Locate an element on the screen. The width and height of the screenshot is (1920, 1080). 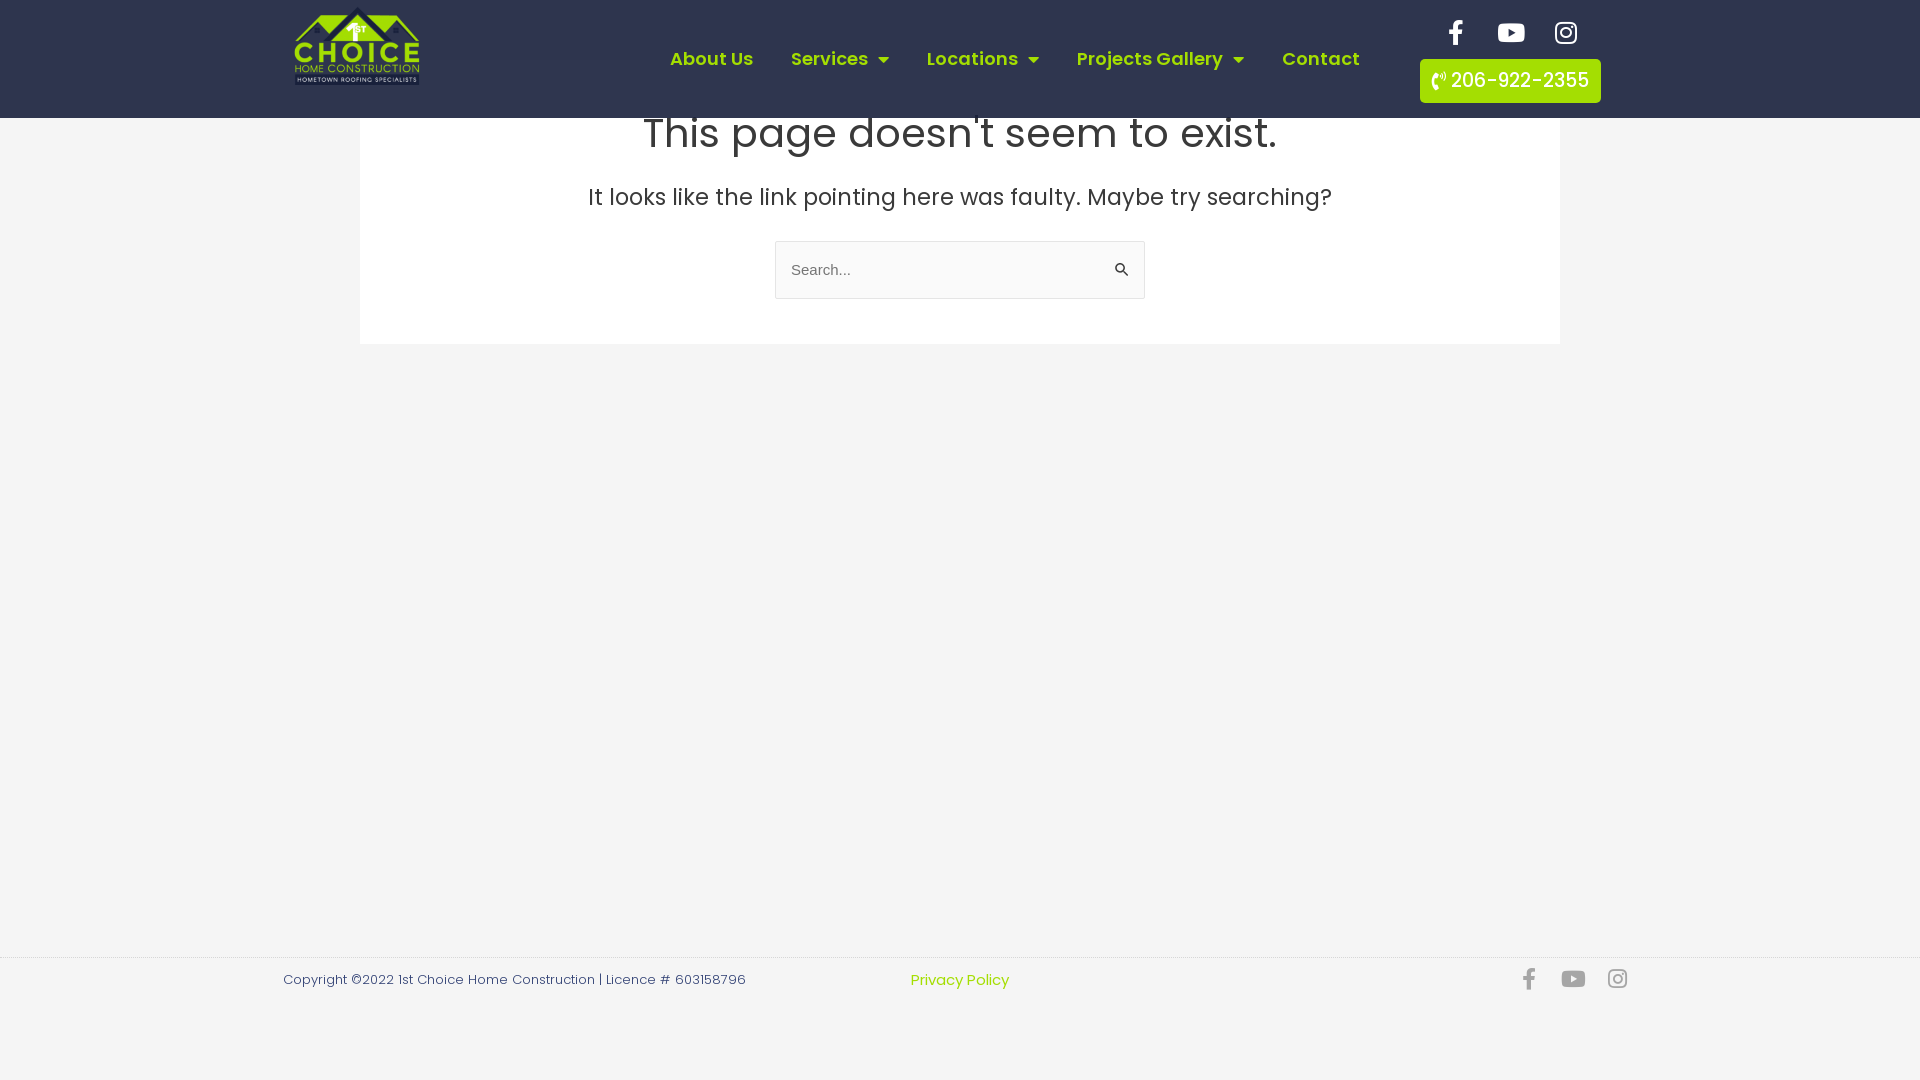
Privacy Policy is located at coordinates (960, 978).